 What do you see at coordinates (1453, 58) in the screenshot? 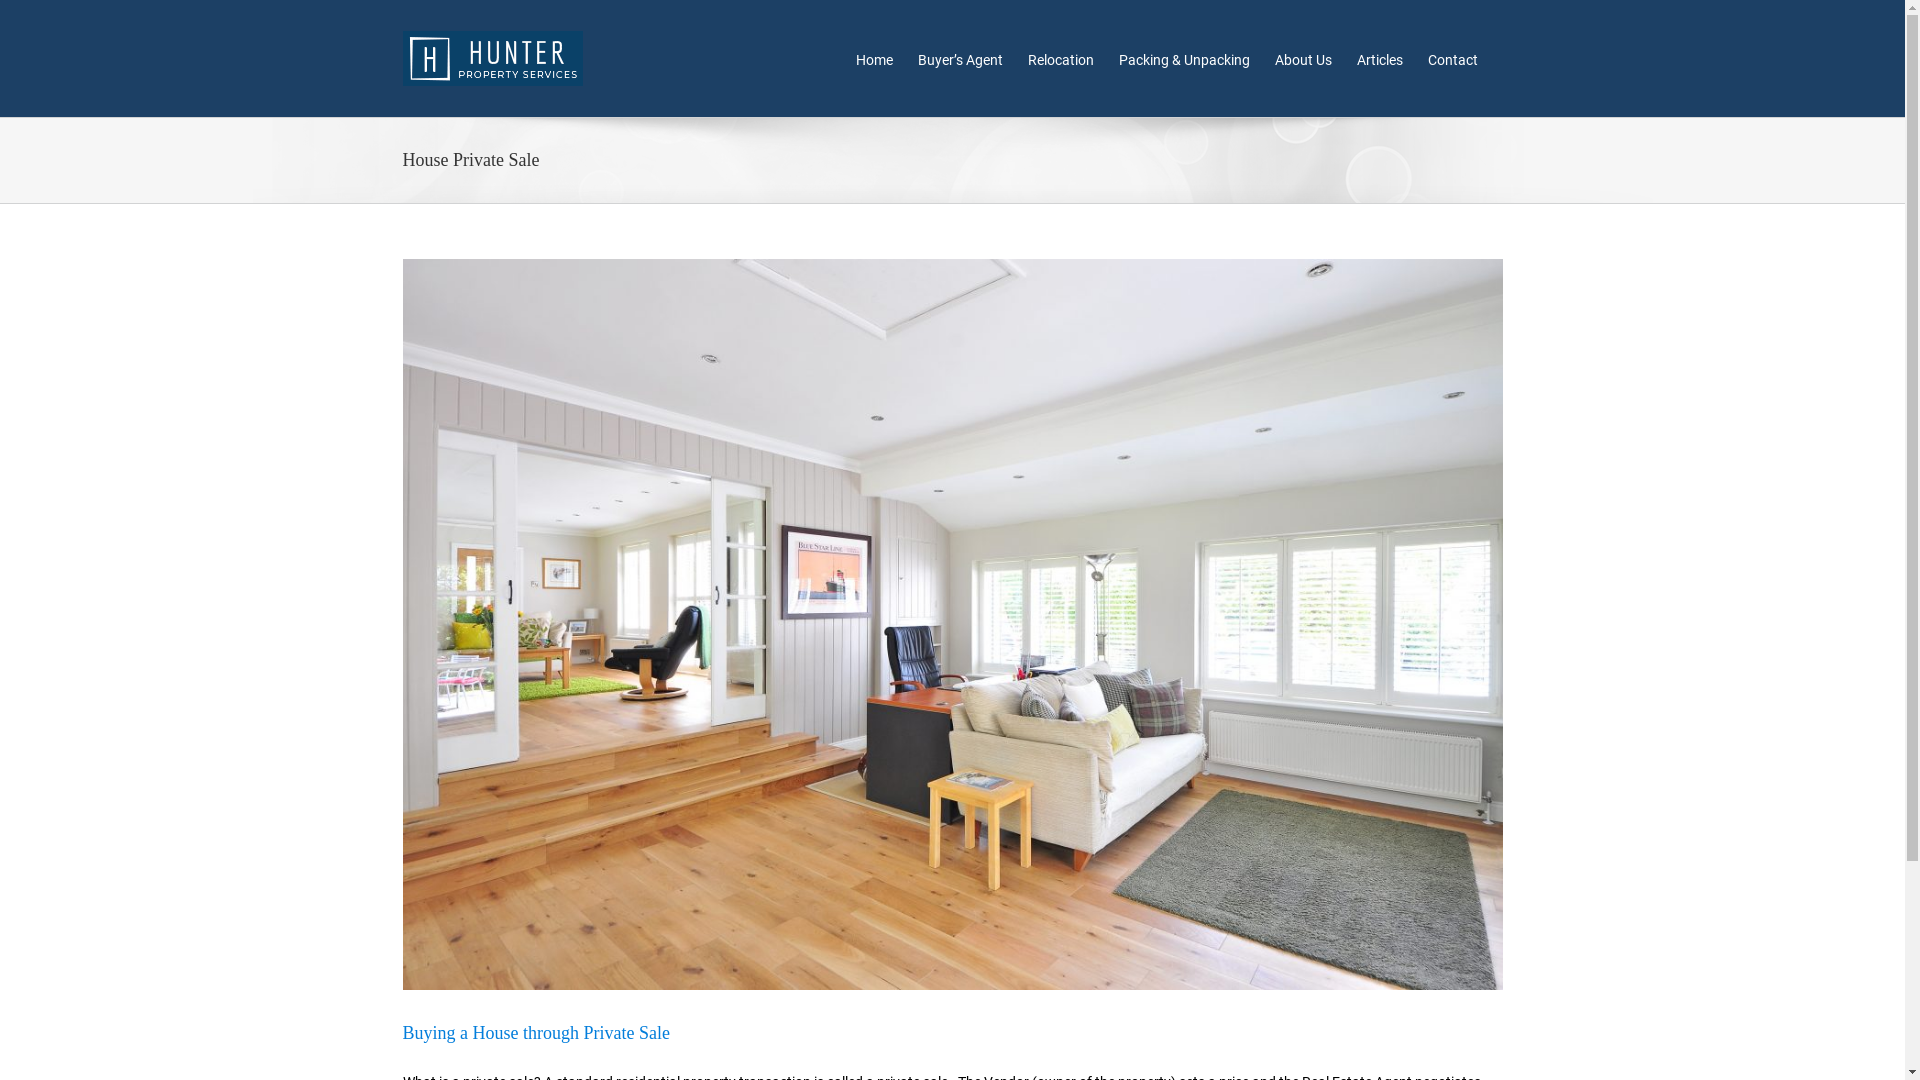
I see `Contact` at bounding box center [1453, 58].